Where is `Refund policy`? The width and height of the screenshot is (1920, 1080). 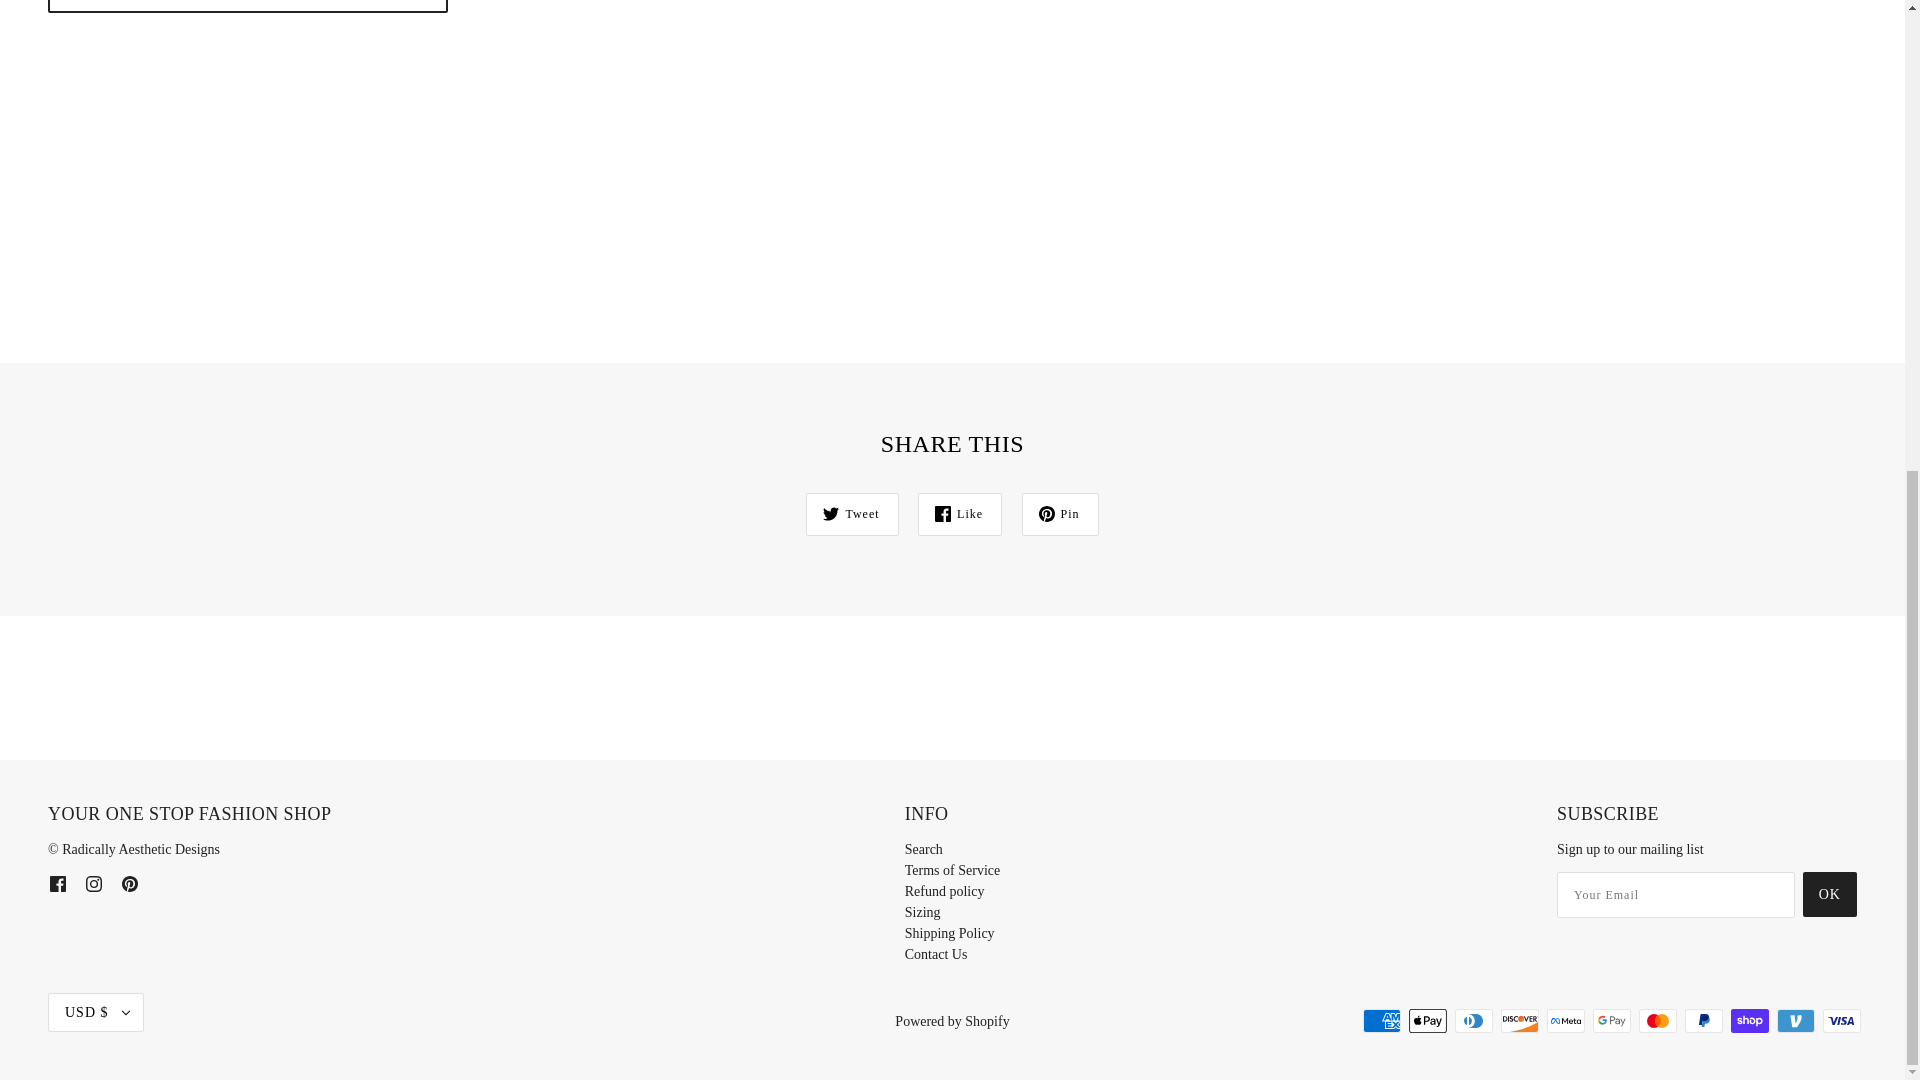
Refund policy is located at coordinates (944, 891).